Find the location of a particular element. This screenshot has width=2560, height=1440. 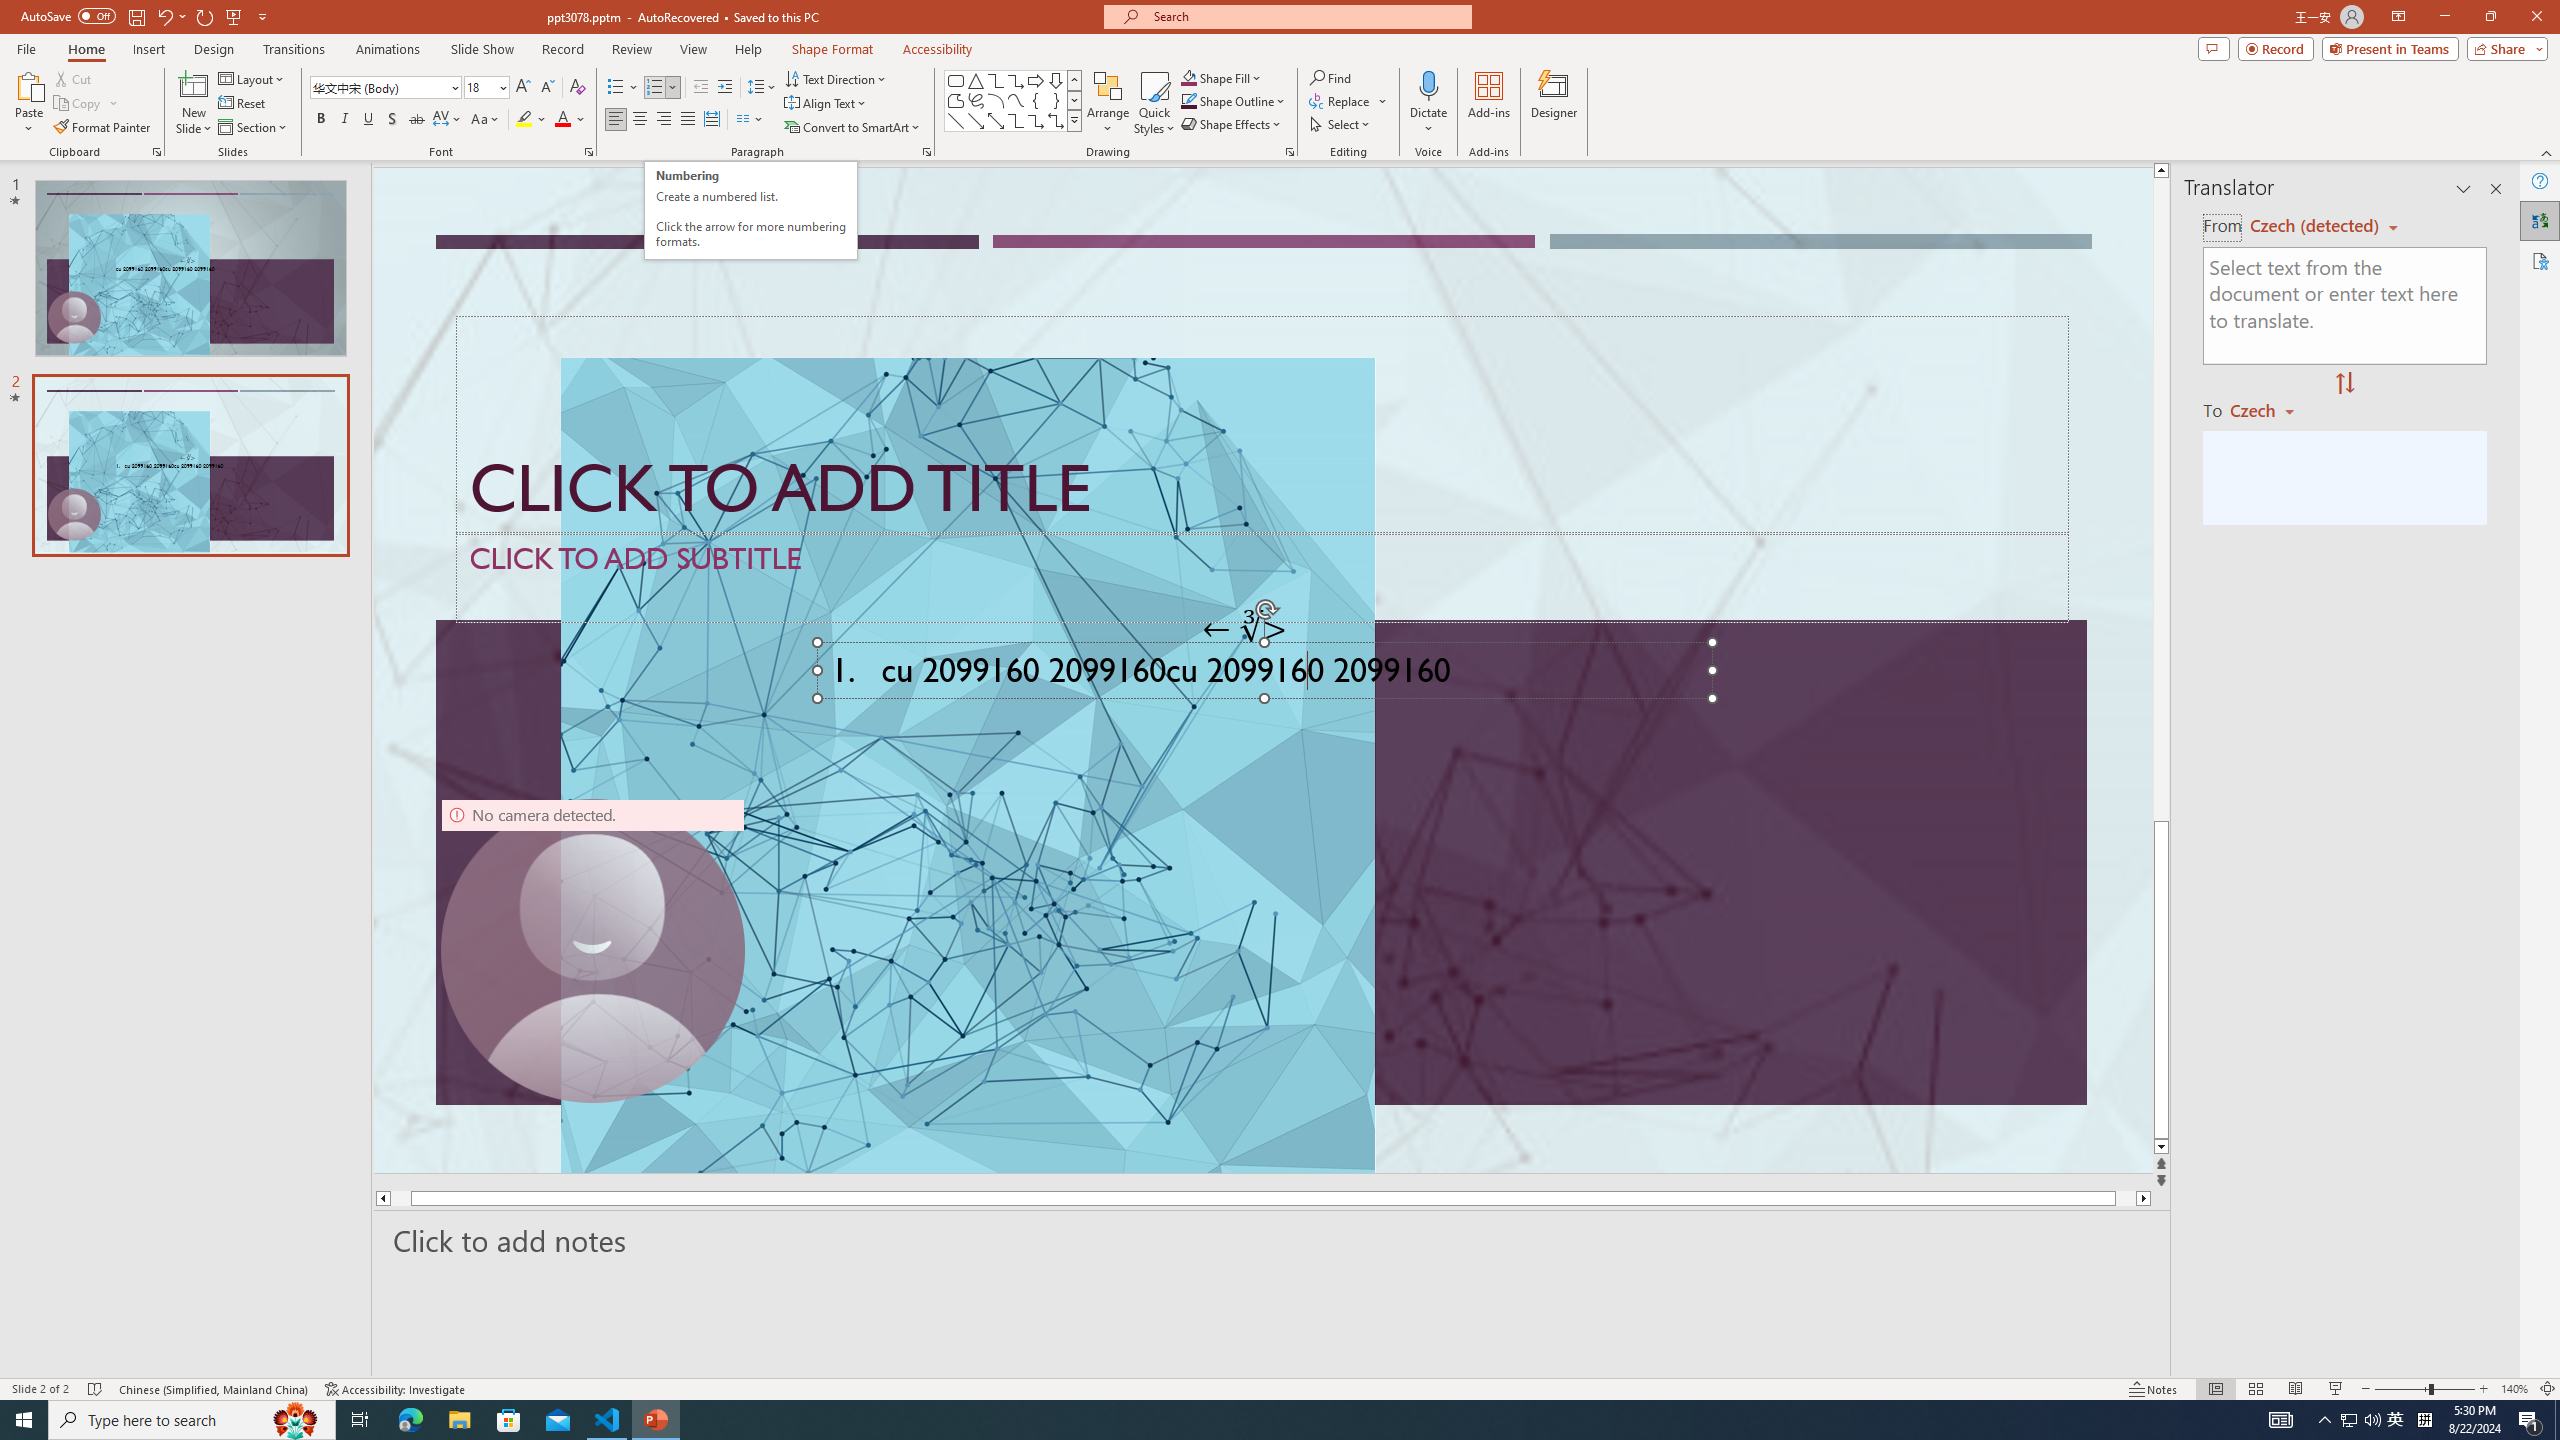

Decrease Indent is located at coordinates (701, 88).